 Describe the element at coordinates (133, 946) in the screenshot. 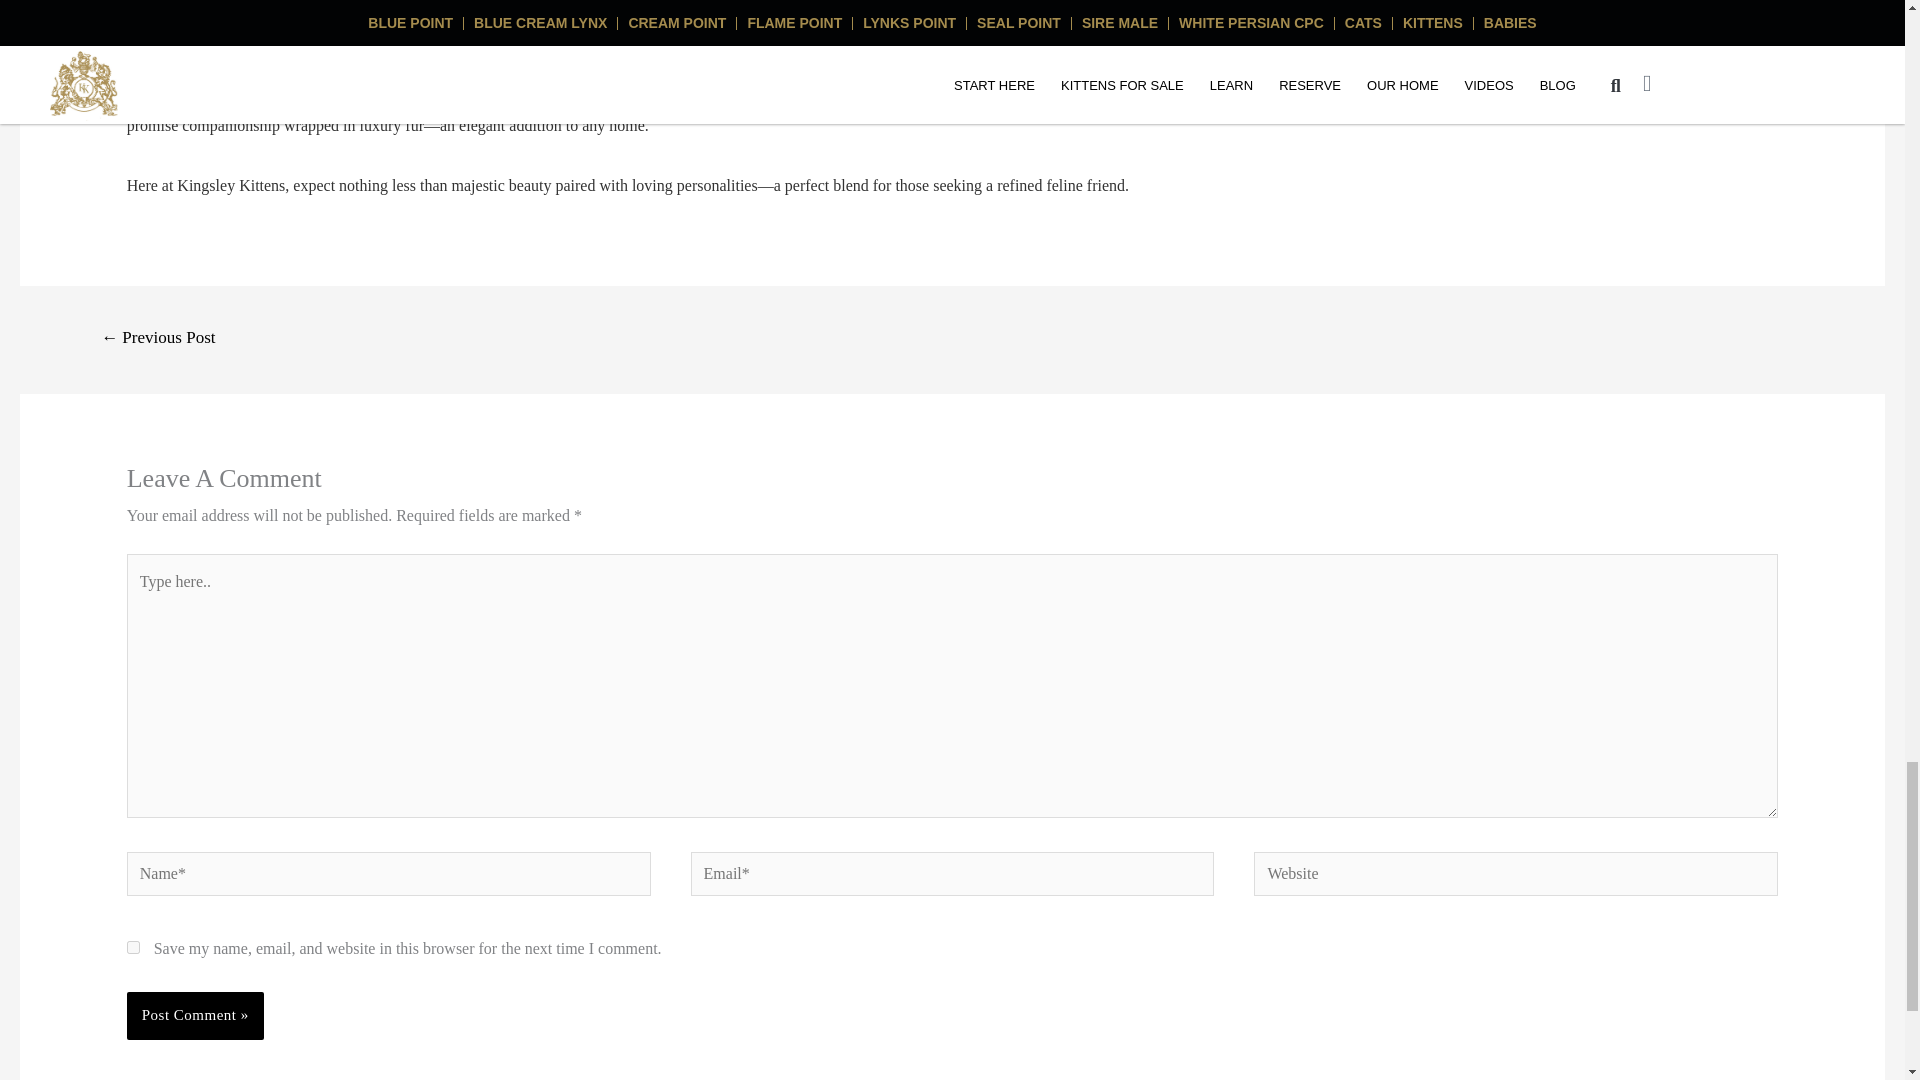

I see `yes` at that location.